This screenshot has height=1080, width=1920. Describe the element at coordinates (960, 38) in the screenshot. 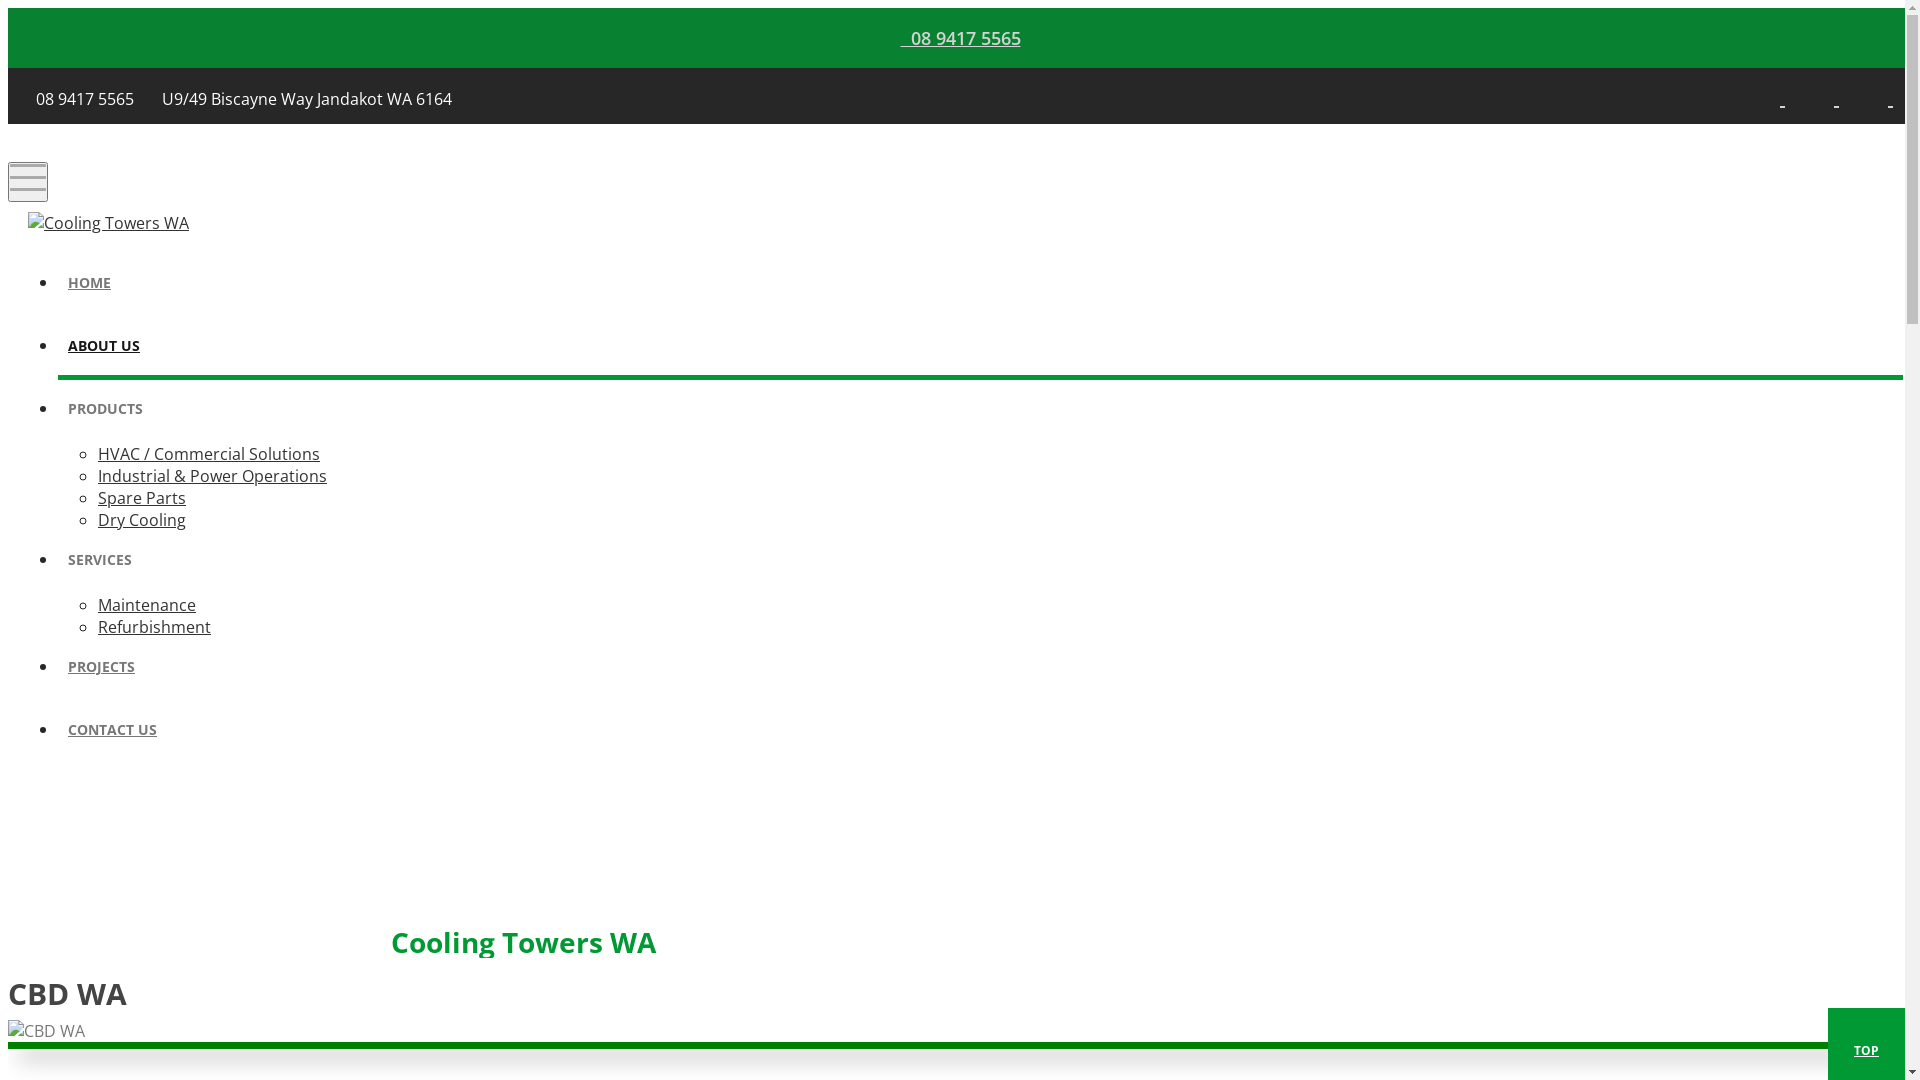

I see `  08 9417 5565` at that location.